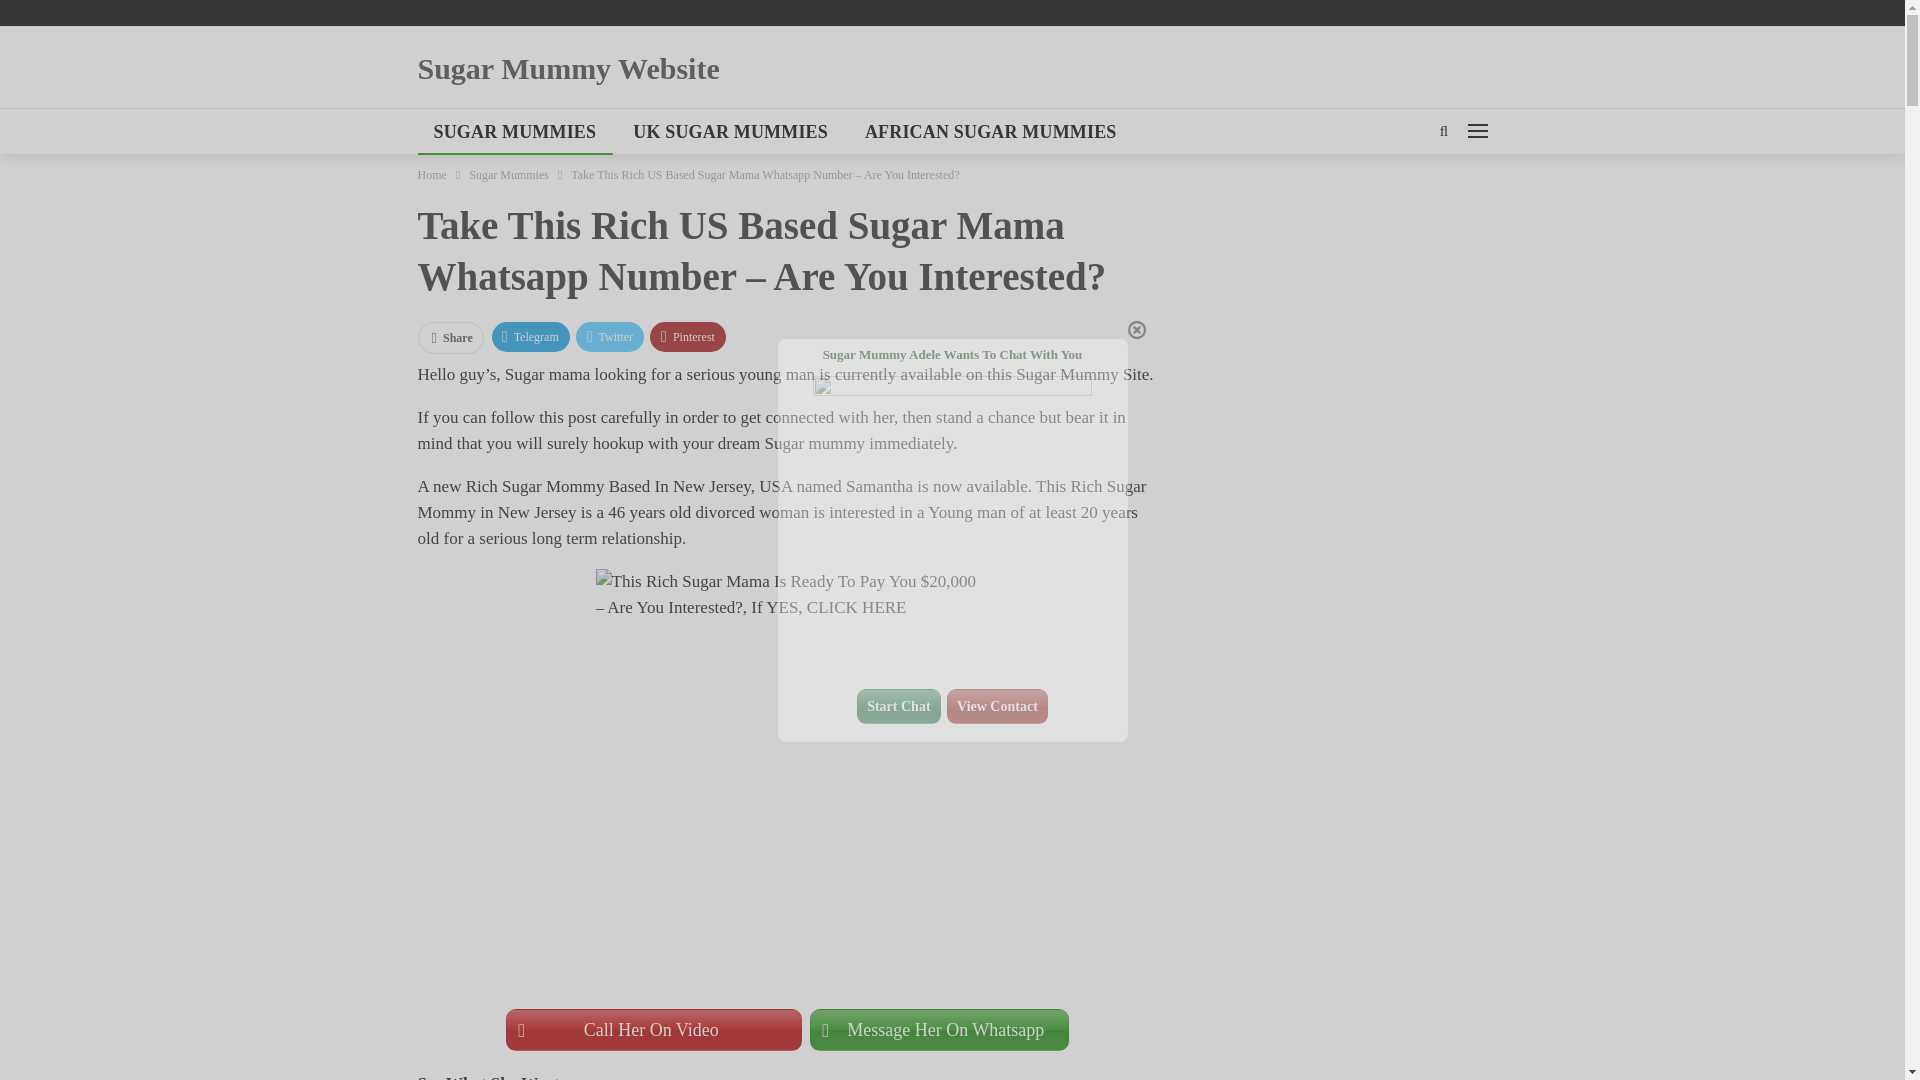 This screenshot has width=1920, height=1080. I want to click on Telegram, so click(530, 336).